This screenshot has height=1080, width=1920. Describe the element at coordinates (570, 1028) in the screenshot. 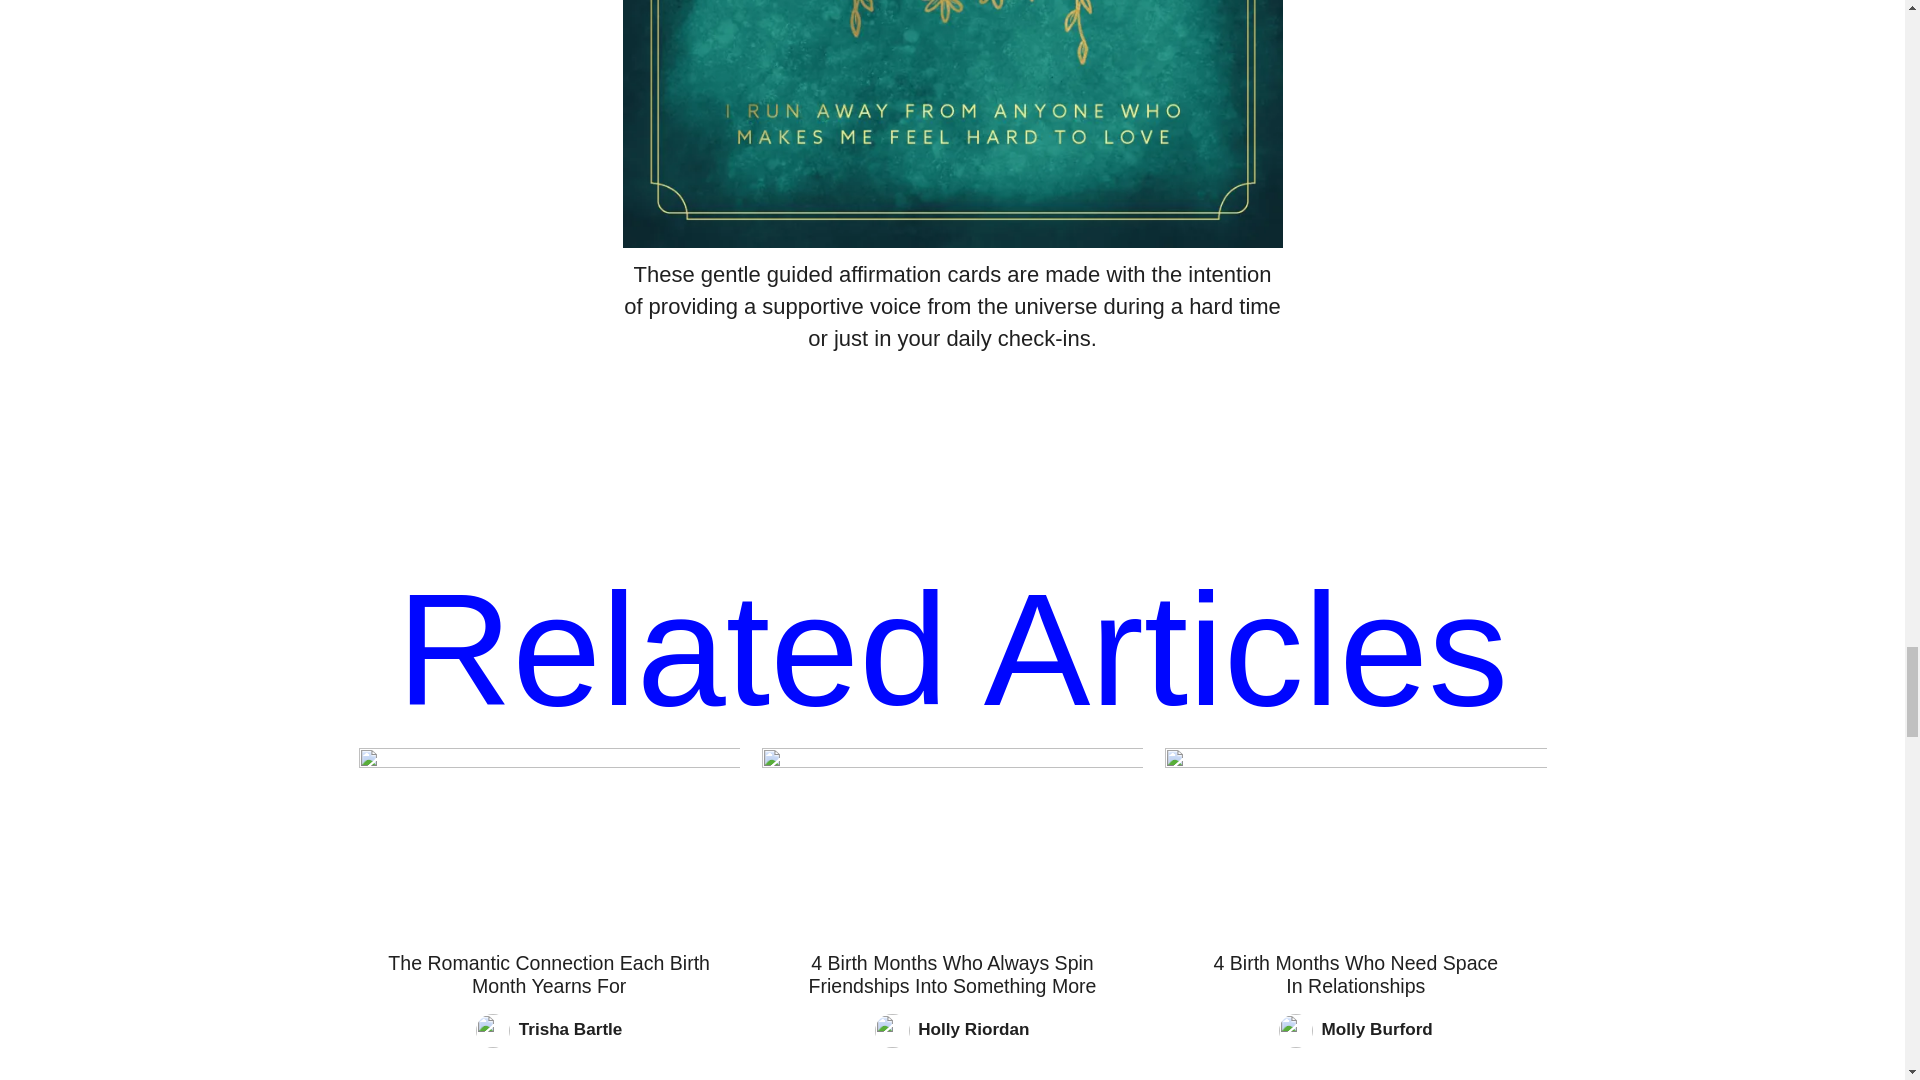

I see `Trisha Bartle` at that location.